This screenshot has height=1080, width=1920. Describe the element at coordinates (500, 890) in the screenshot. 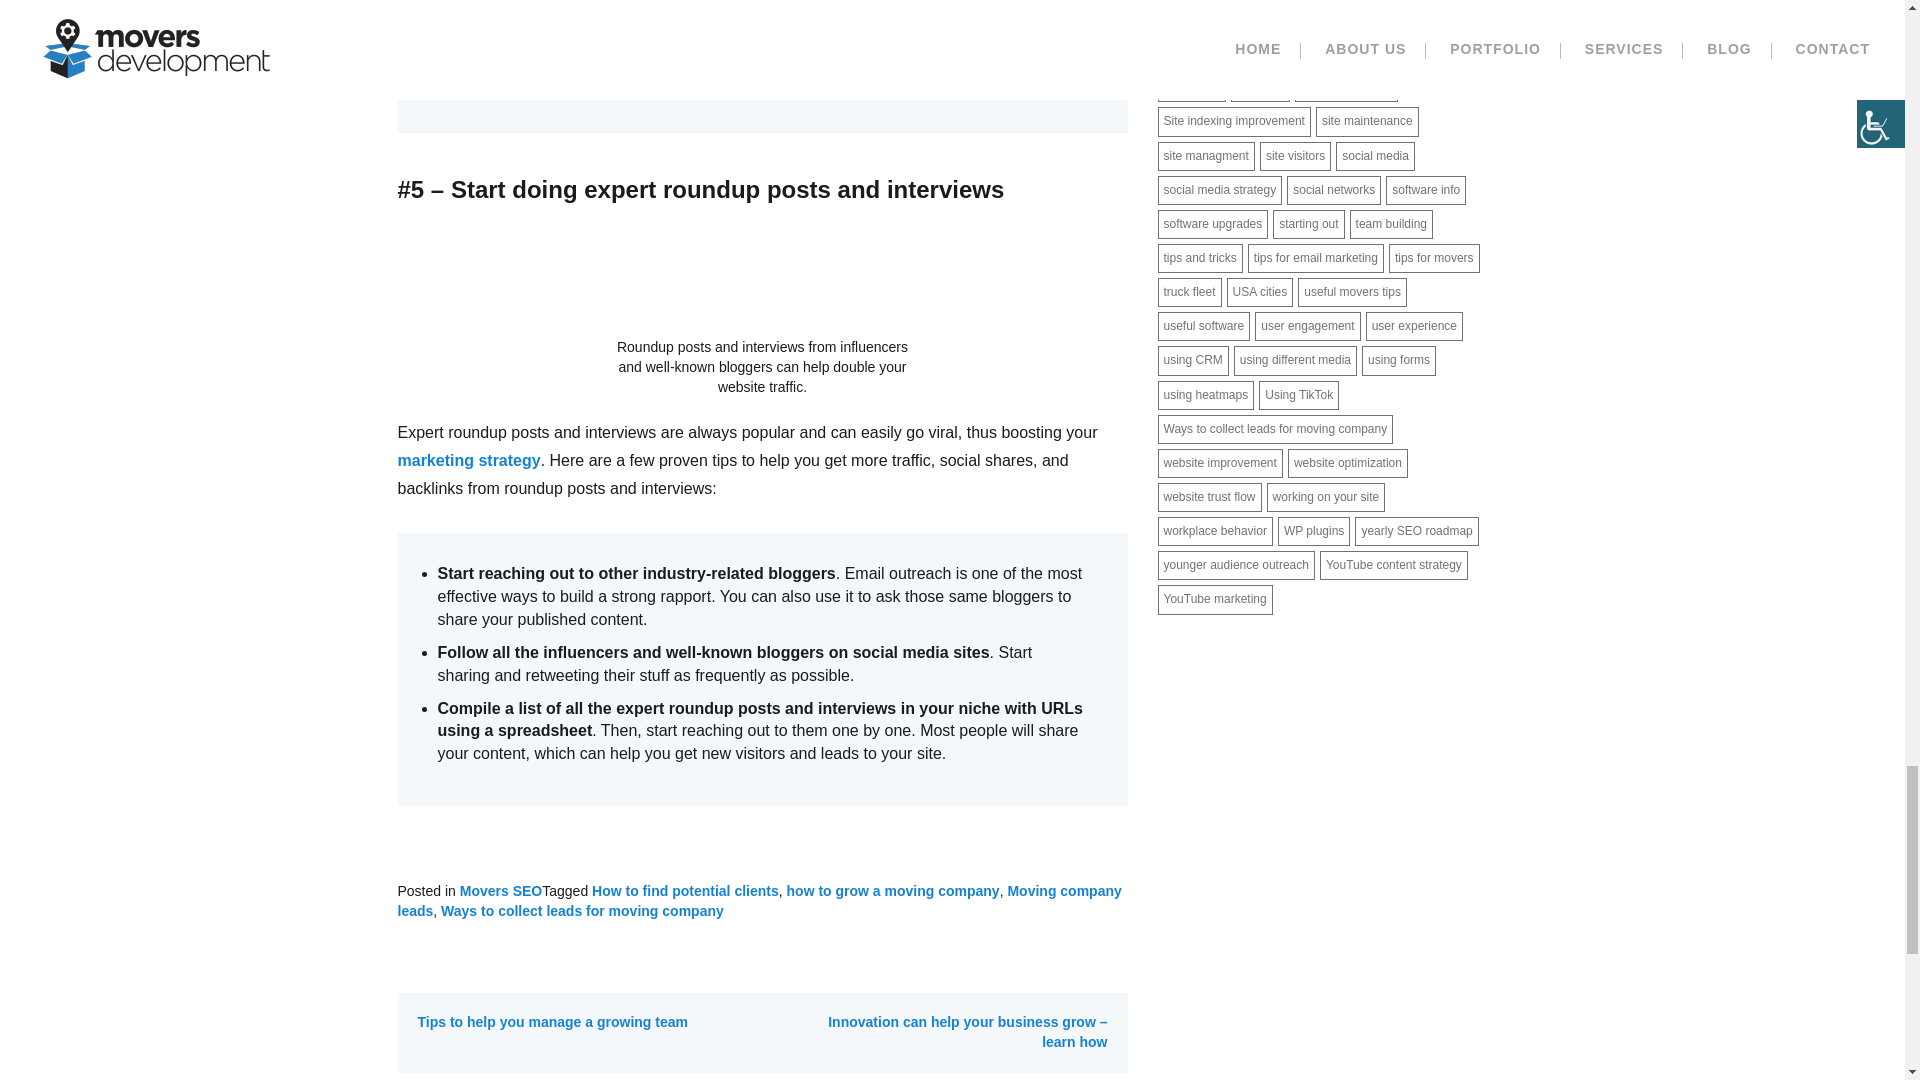

I see `Movers SEO` at that location.